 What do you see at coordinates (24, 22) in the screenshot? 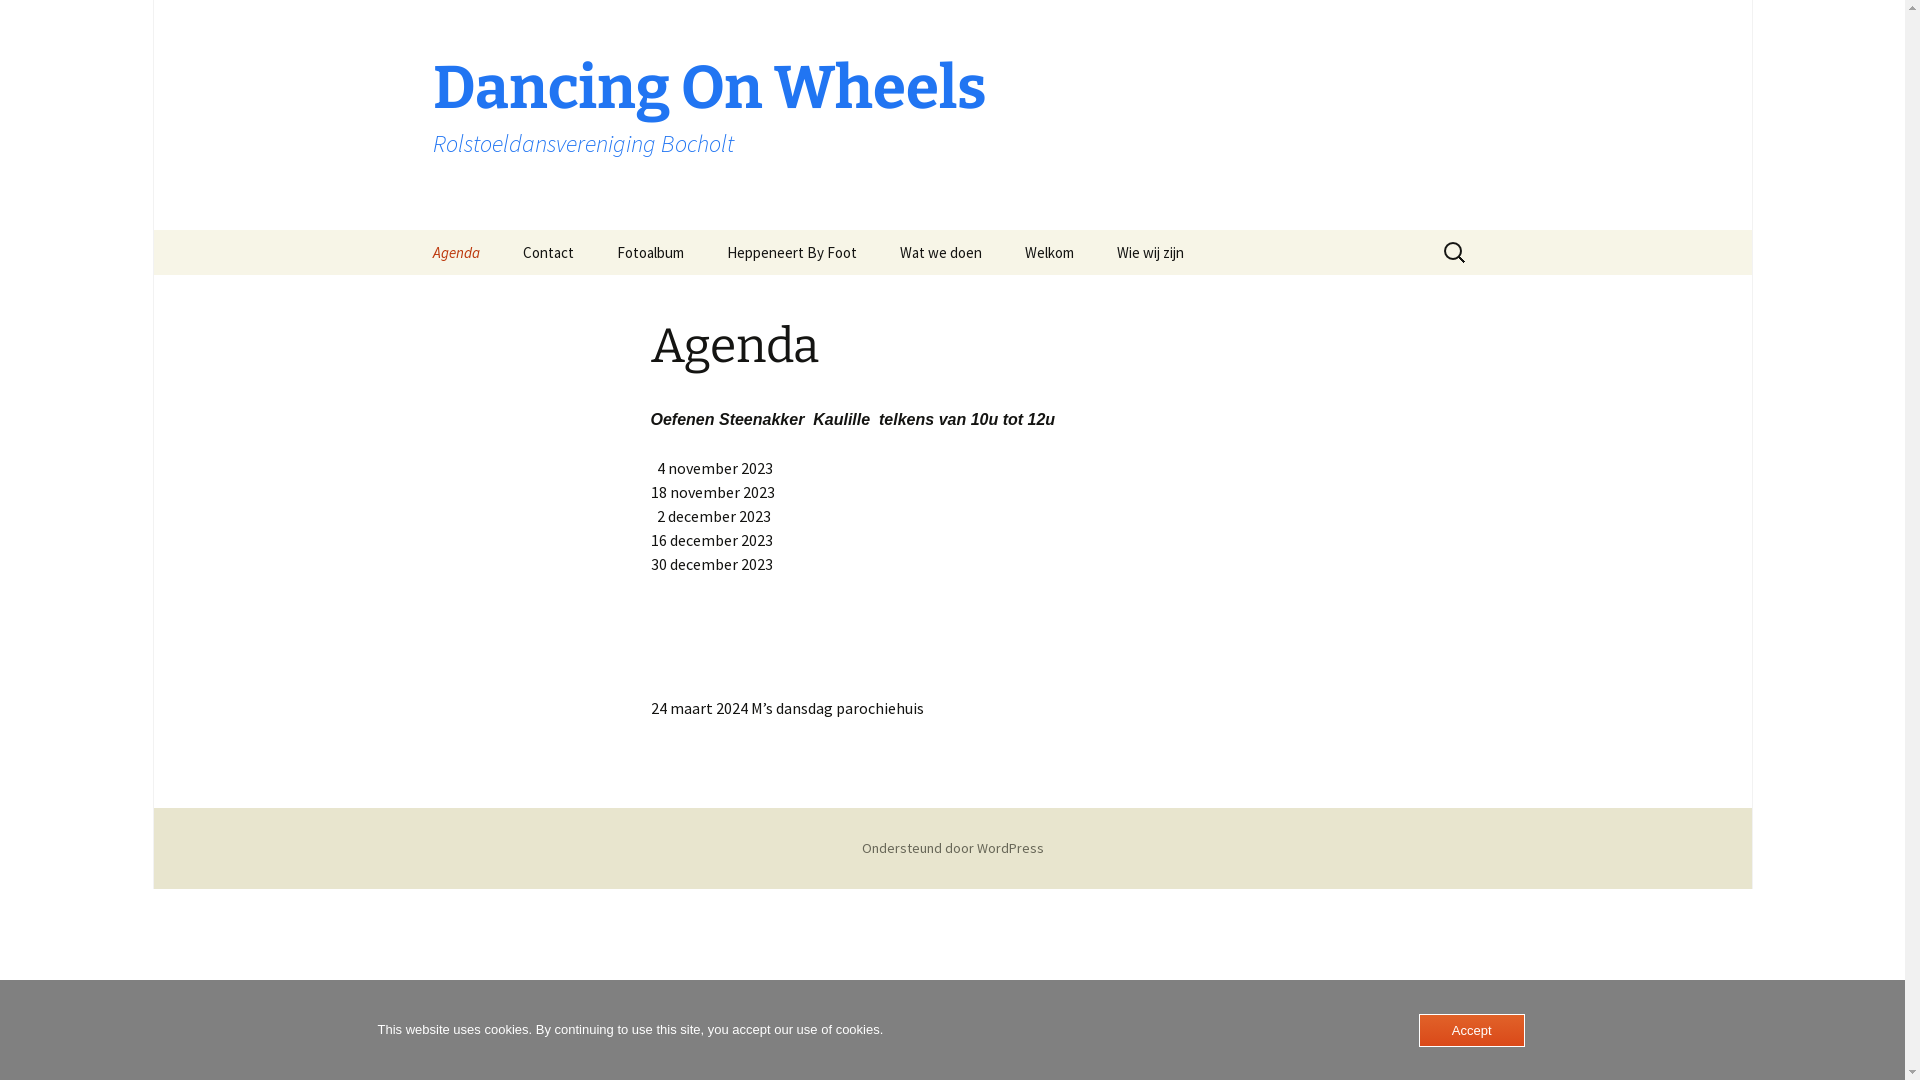
I see `Zoeken` at bounding box center [24, 22].